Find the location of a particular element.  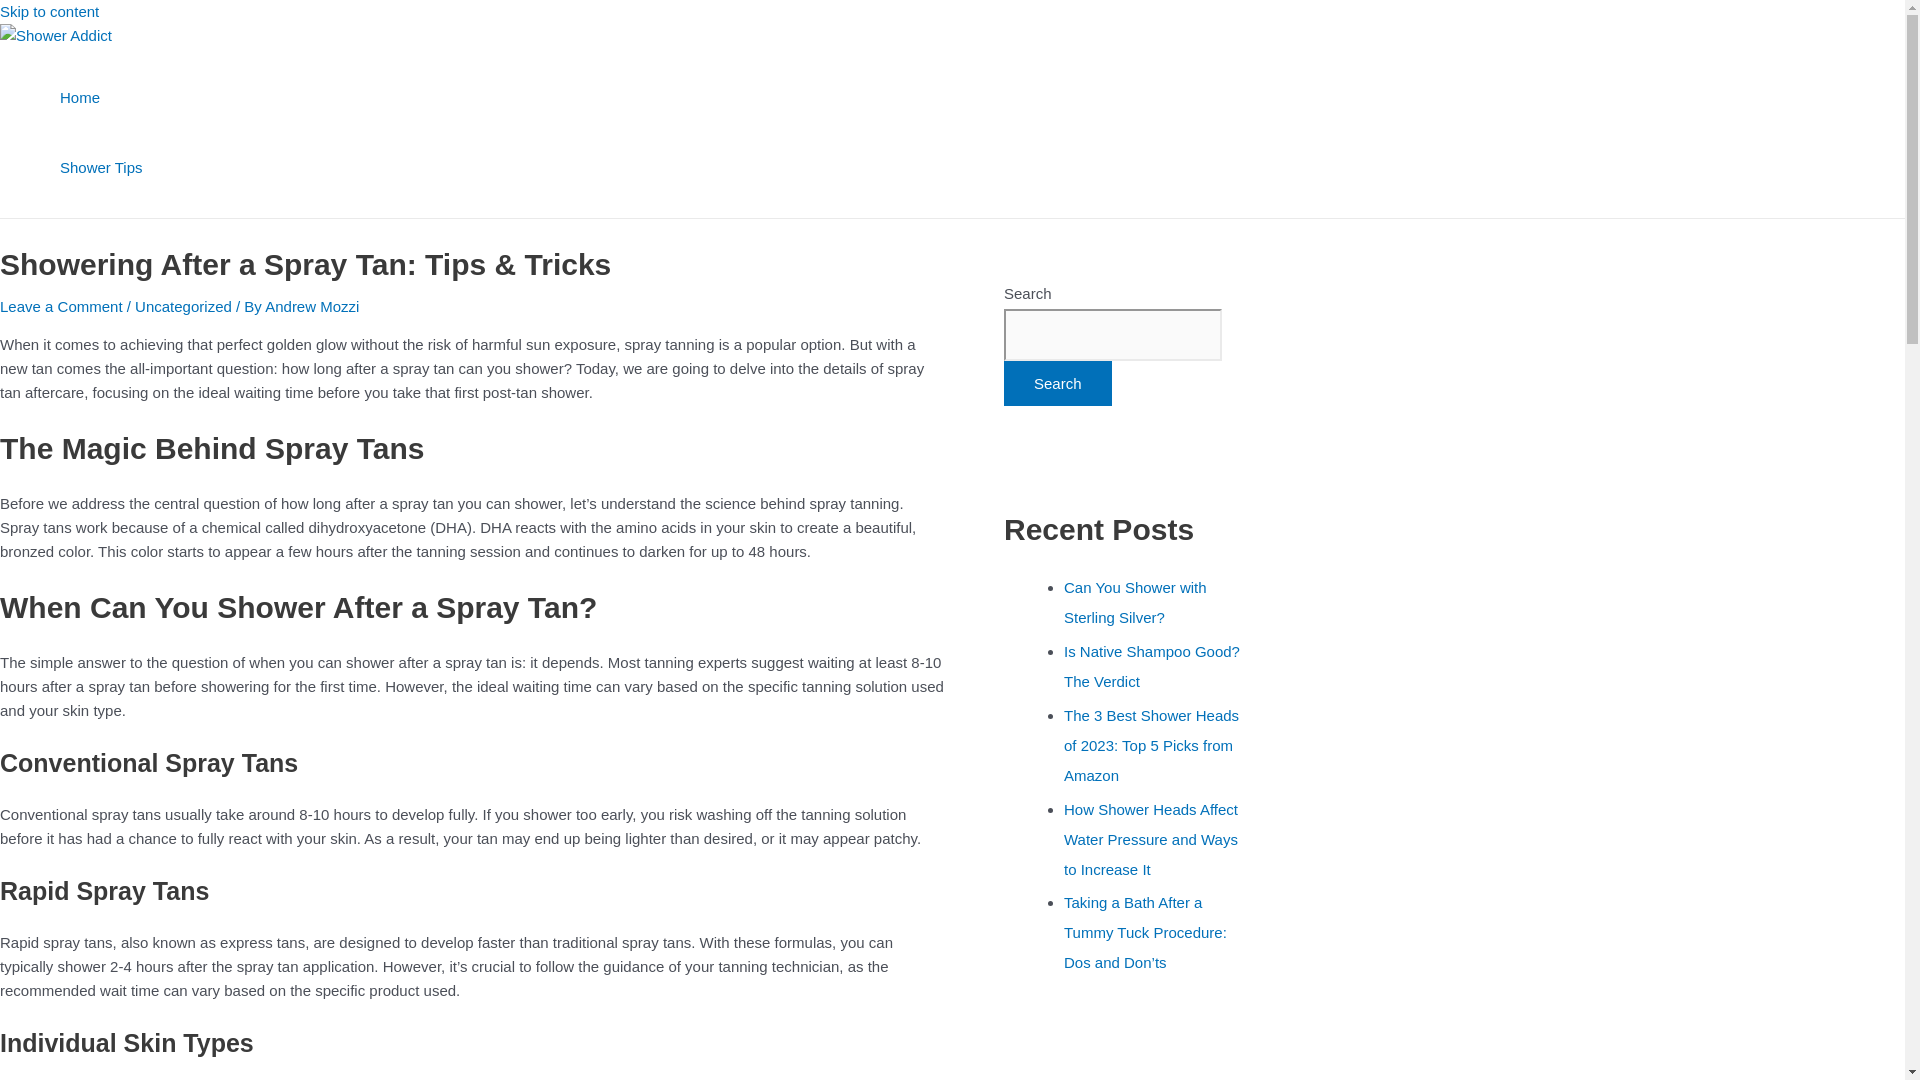

The 3 Best Shower Heads of 2023: Top 5 Picks from Amazon is located at coordinates (1150, 746).